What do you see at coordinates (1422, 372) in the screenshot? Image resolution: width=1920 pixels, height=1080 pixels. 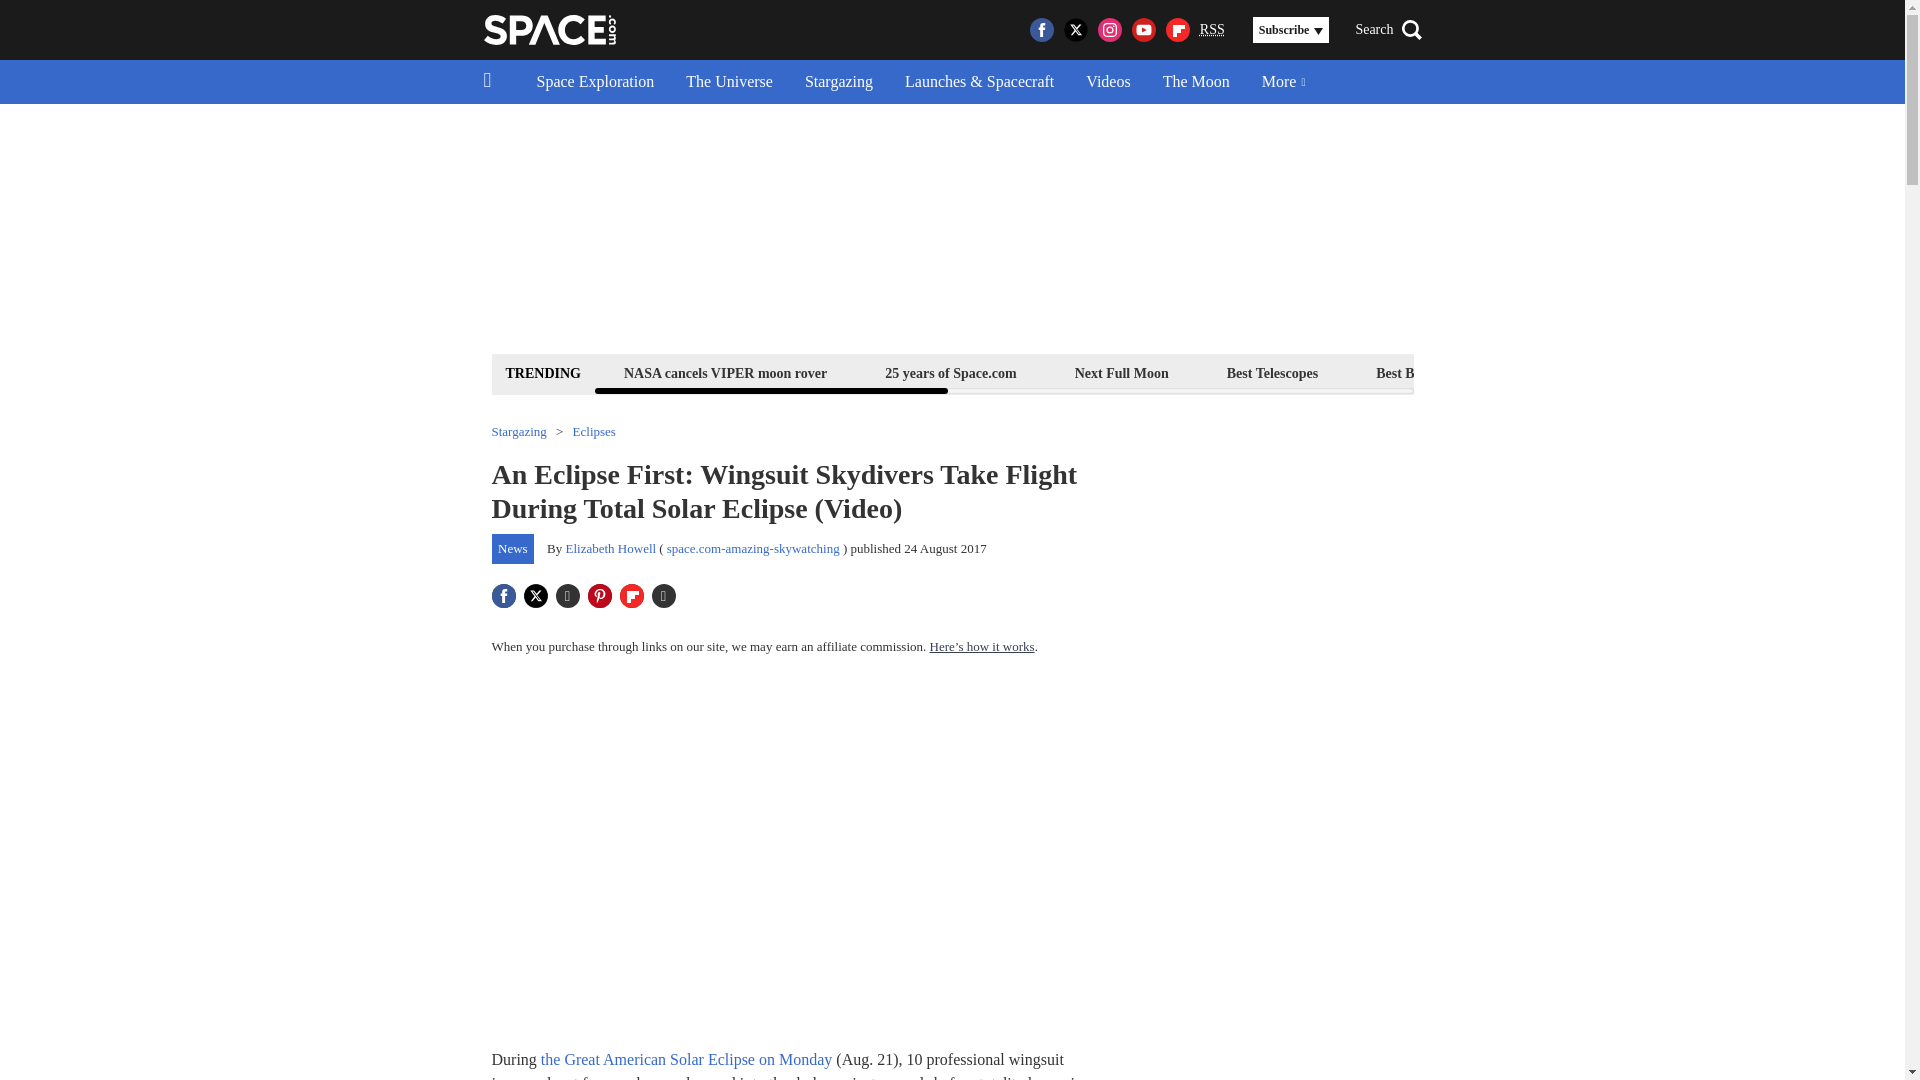 I see `Best Binoculars` at bounding box center [1422, 372].